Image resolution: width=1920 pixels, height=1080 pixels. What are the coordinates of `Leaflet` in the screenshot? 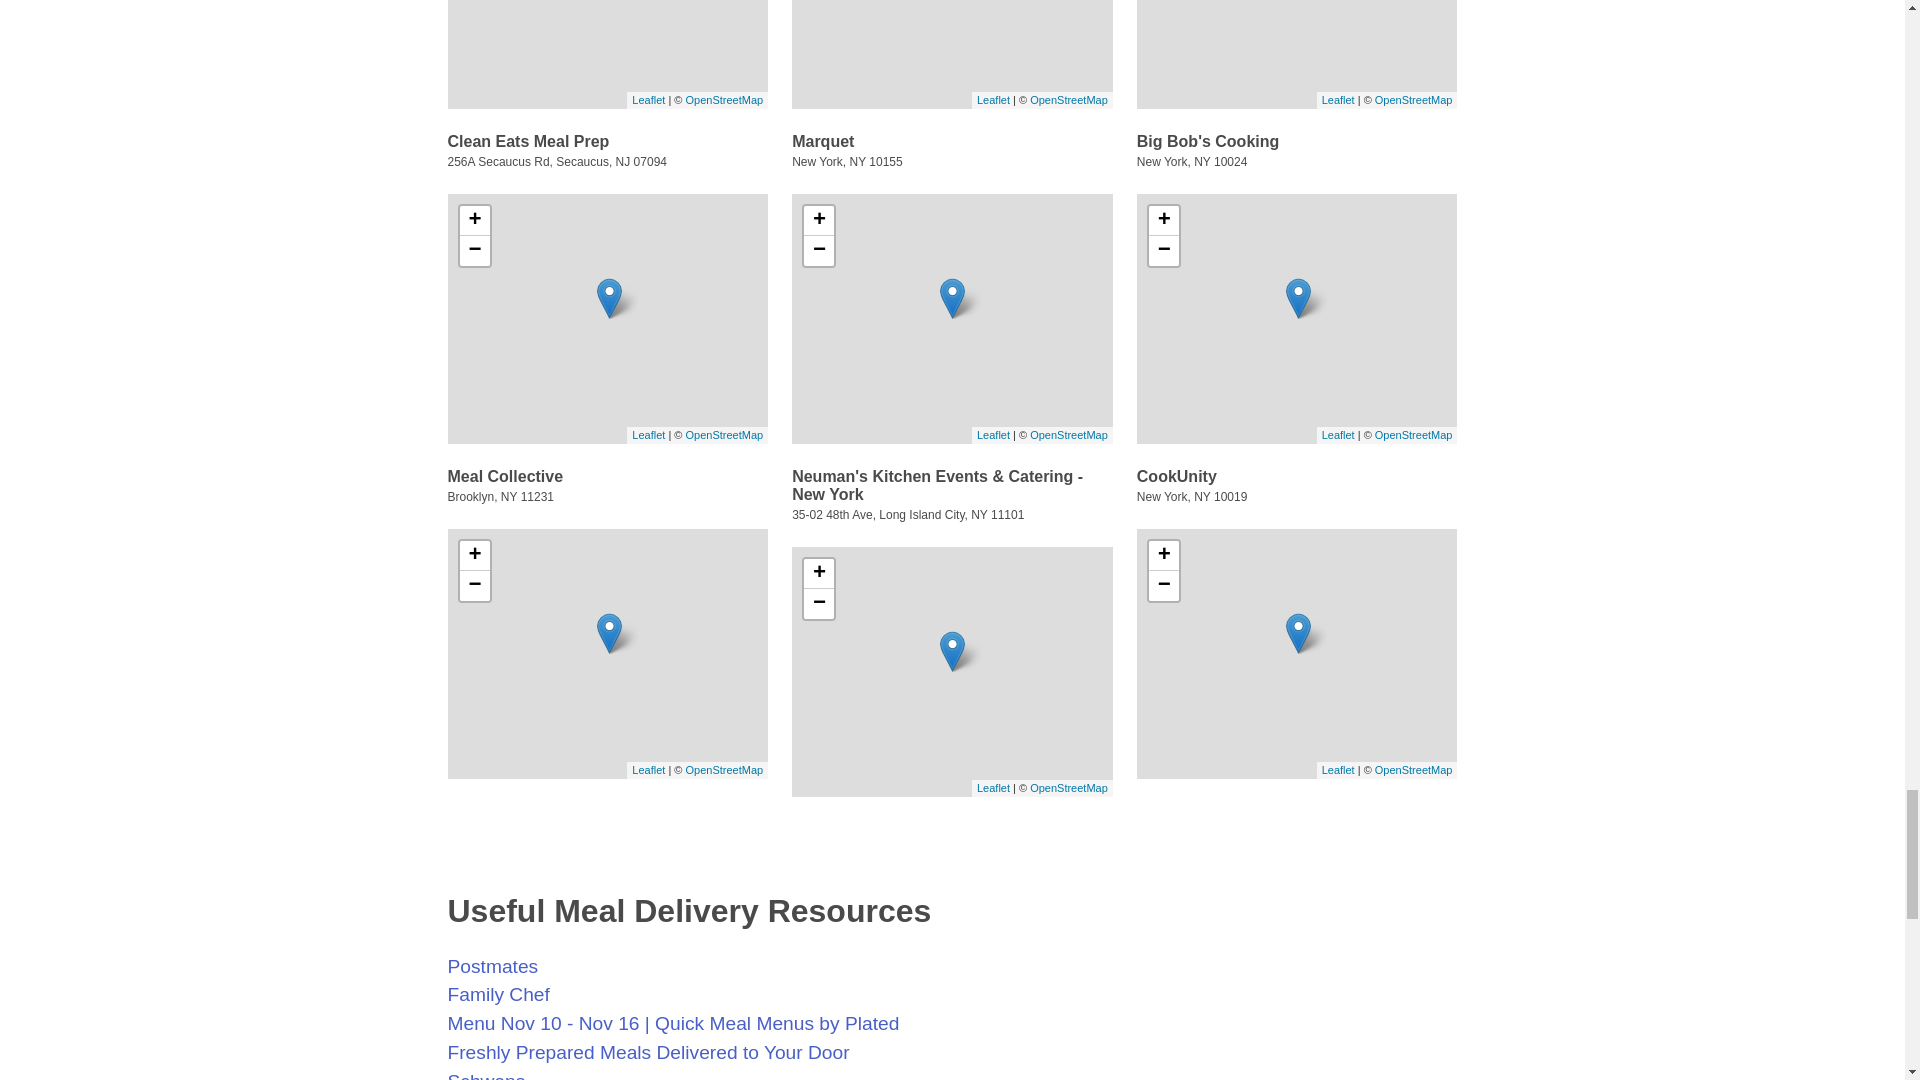 It's located at (993, 99).